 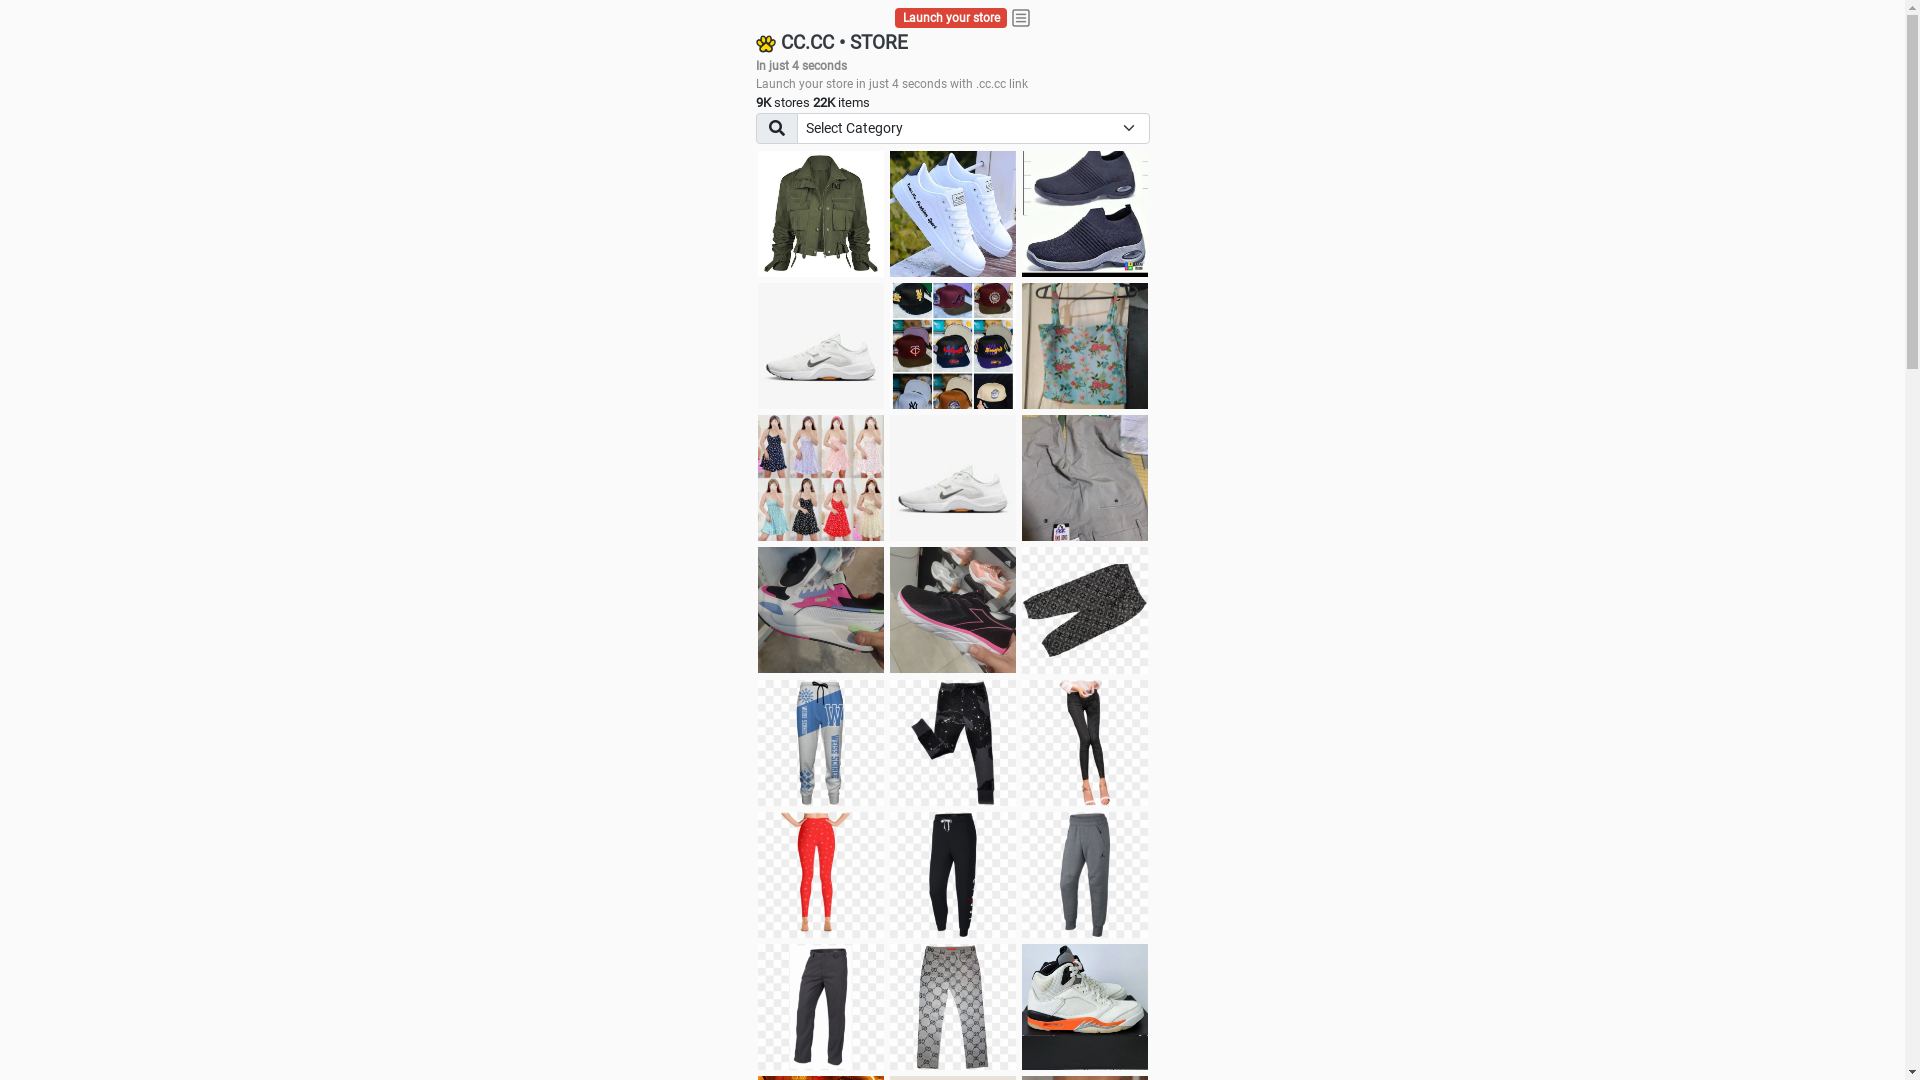 I want to click on Pant, so click(x=953, y=1007).